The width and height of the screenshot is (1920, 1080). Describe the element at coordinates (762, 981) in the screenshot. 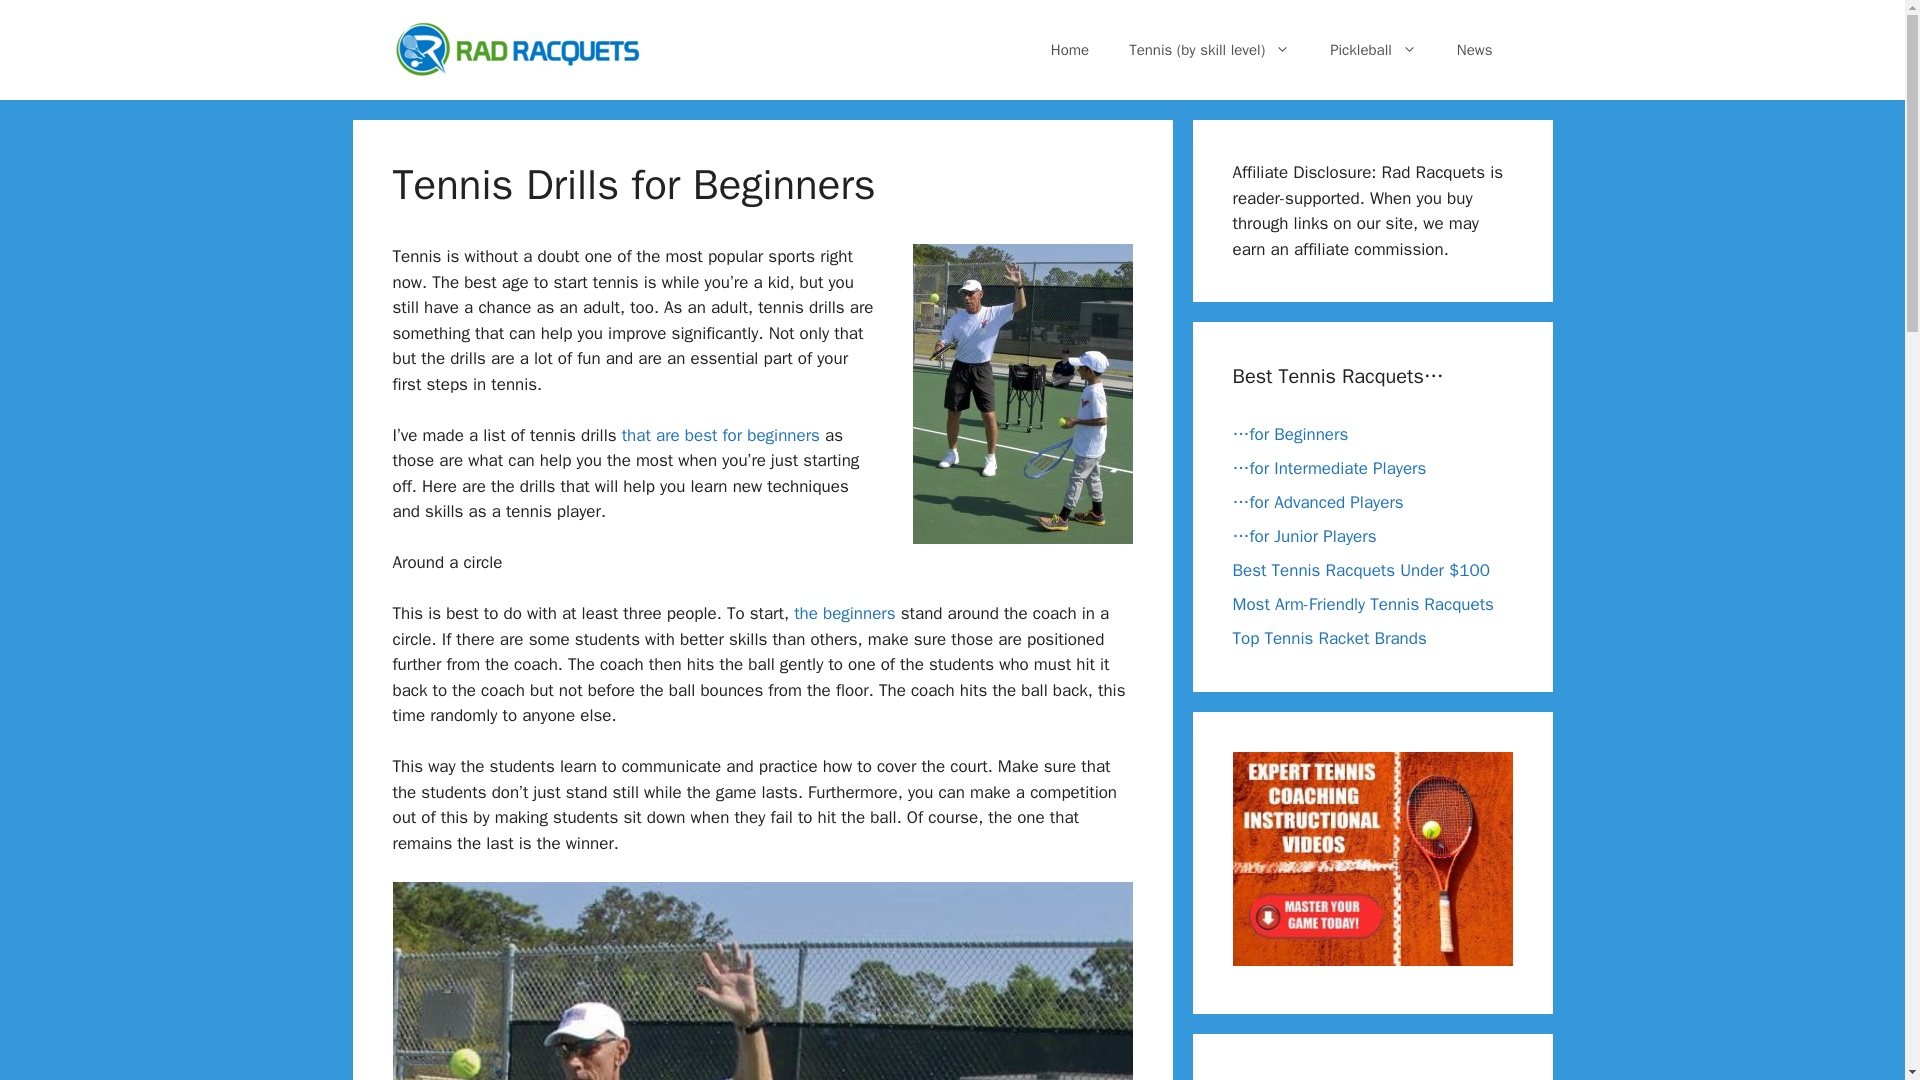

I see `Tennis Drills` at that location.